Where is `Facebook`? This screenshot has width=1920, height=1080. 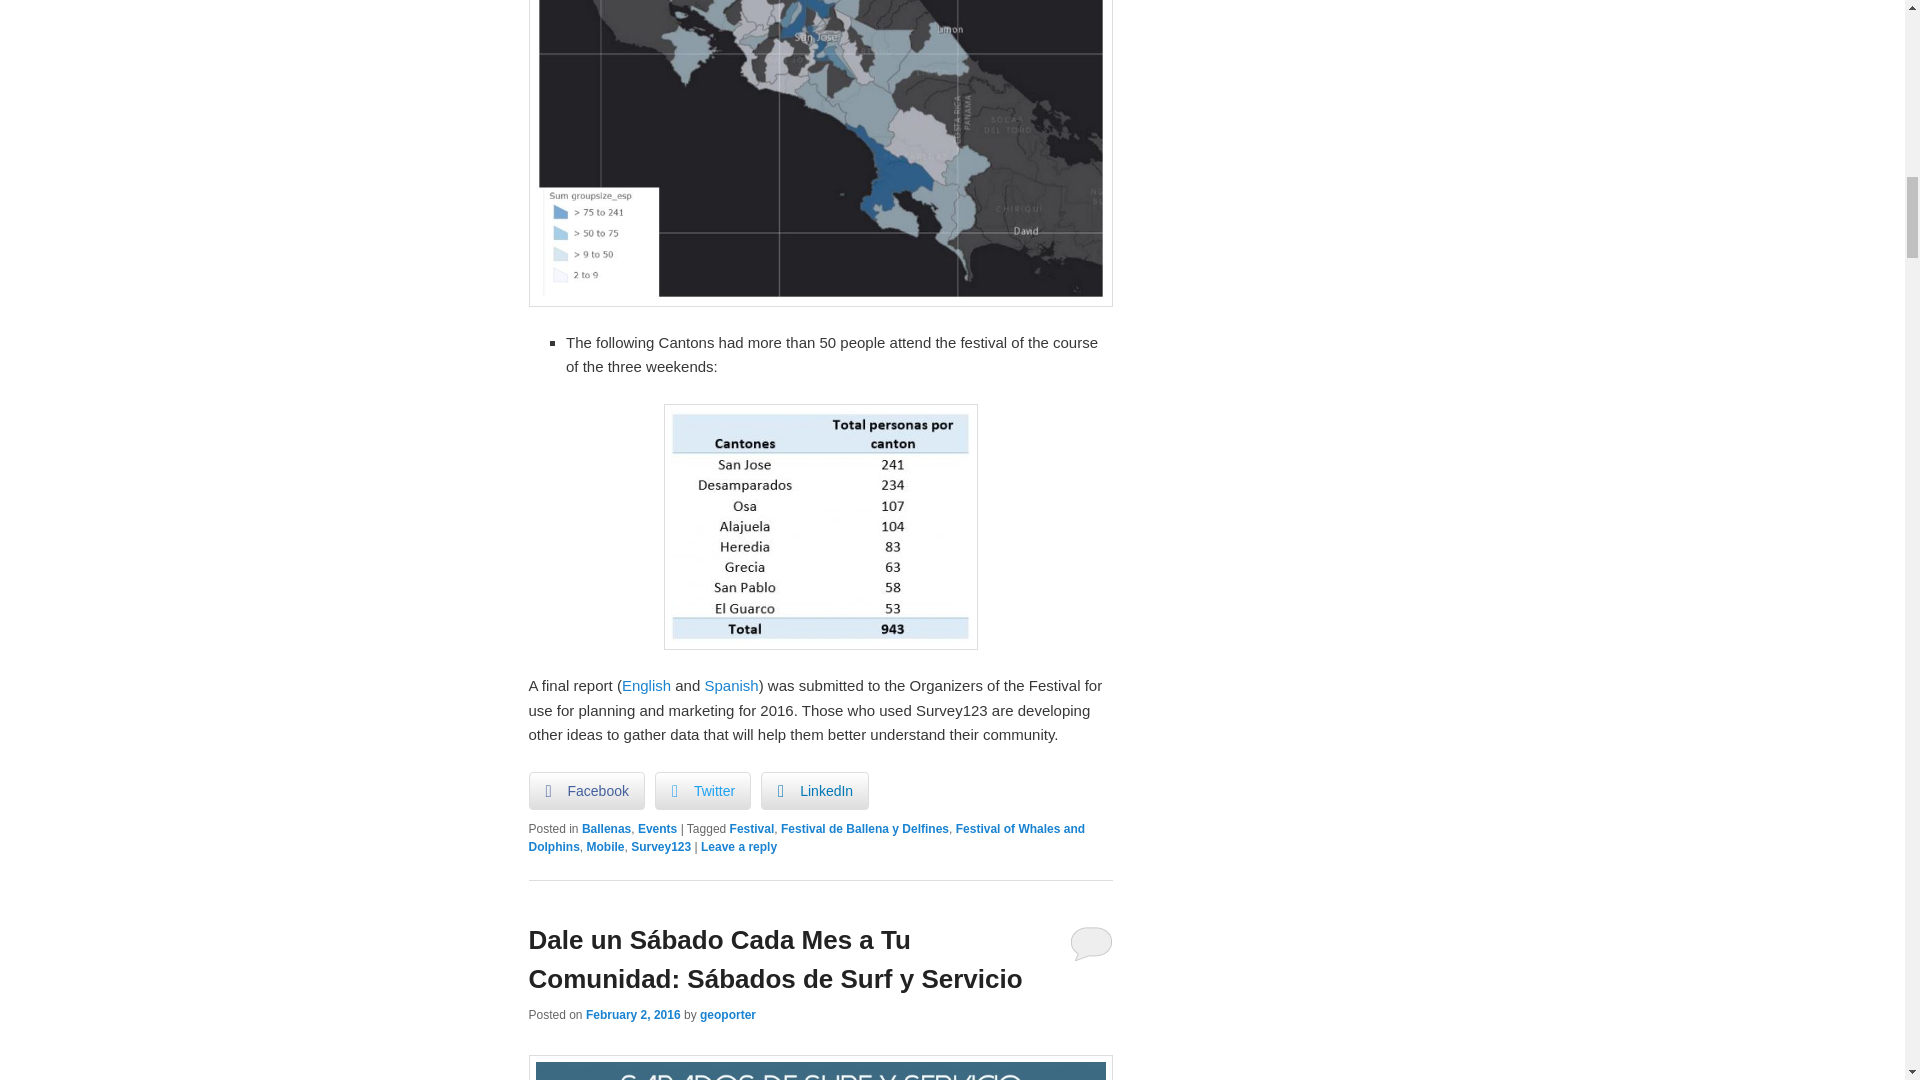
Facebook is located at coordinates (586, 791).